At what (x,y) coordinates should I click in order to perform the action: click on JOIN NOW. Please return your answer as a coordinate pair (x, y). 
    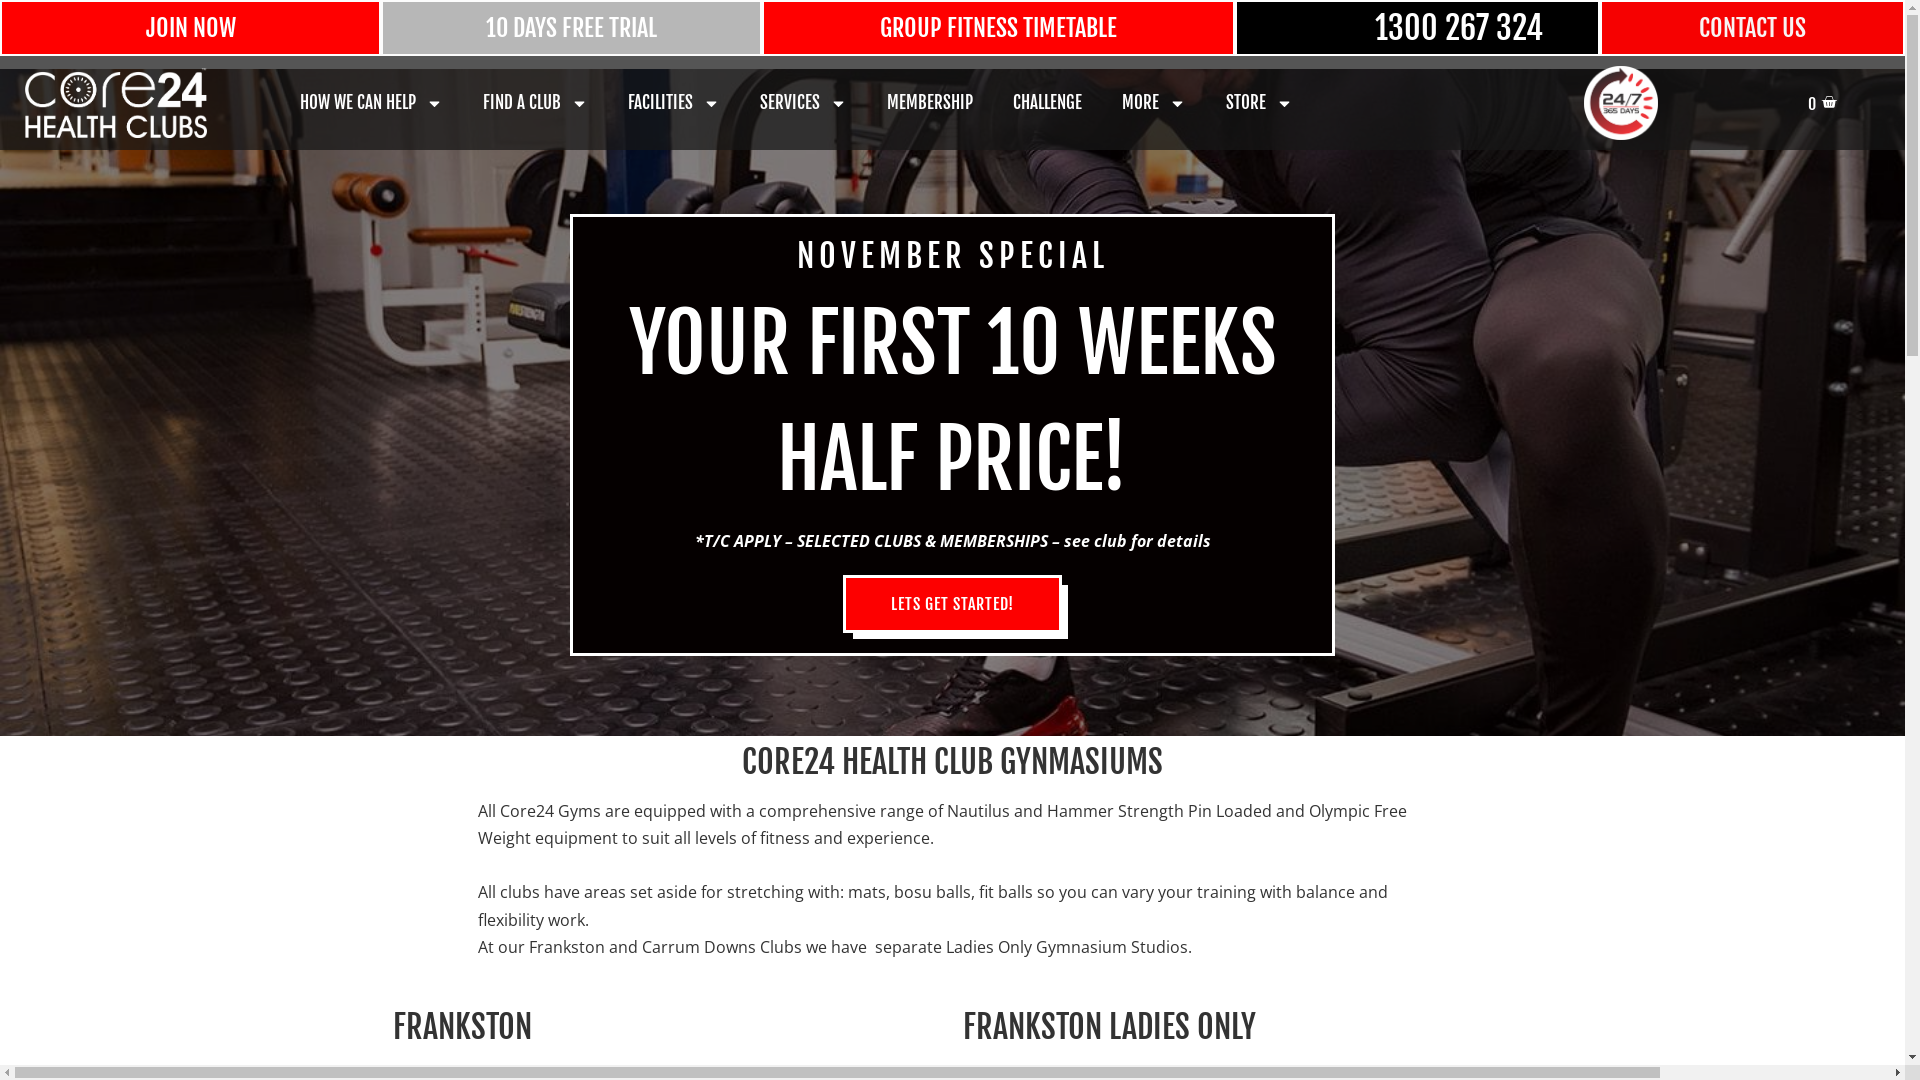
    Looking at the image, I should click on (191, 28).